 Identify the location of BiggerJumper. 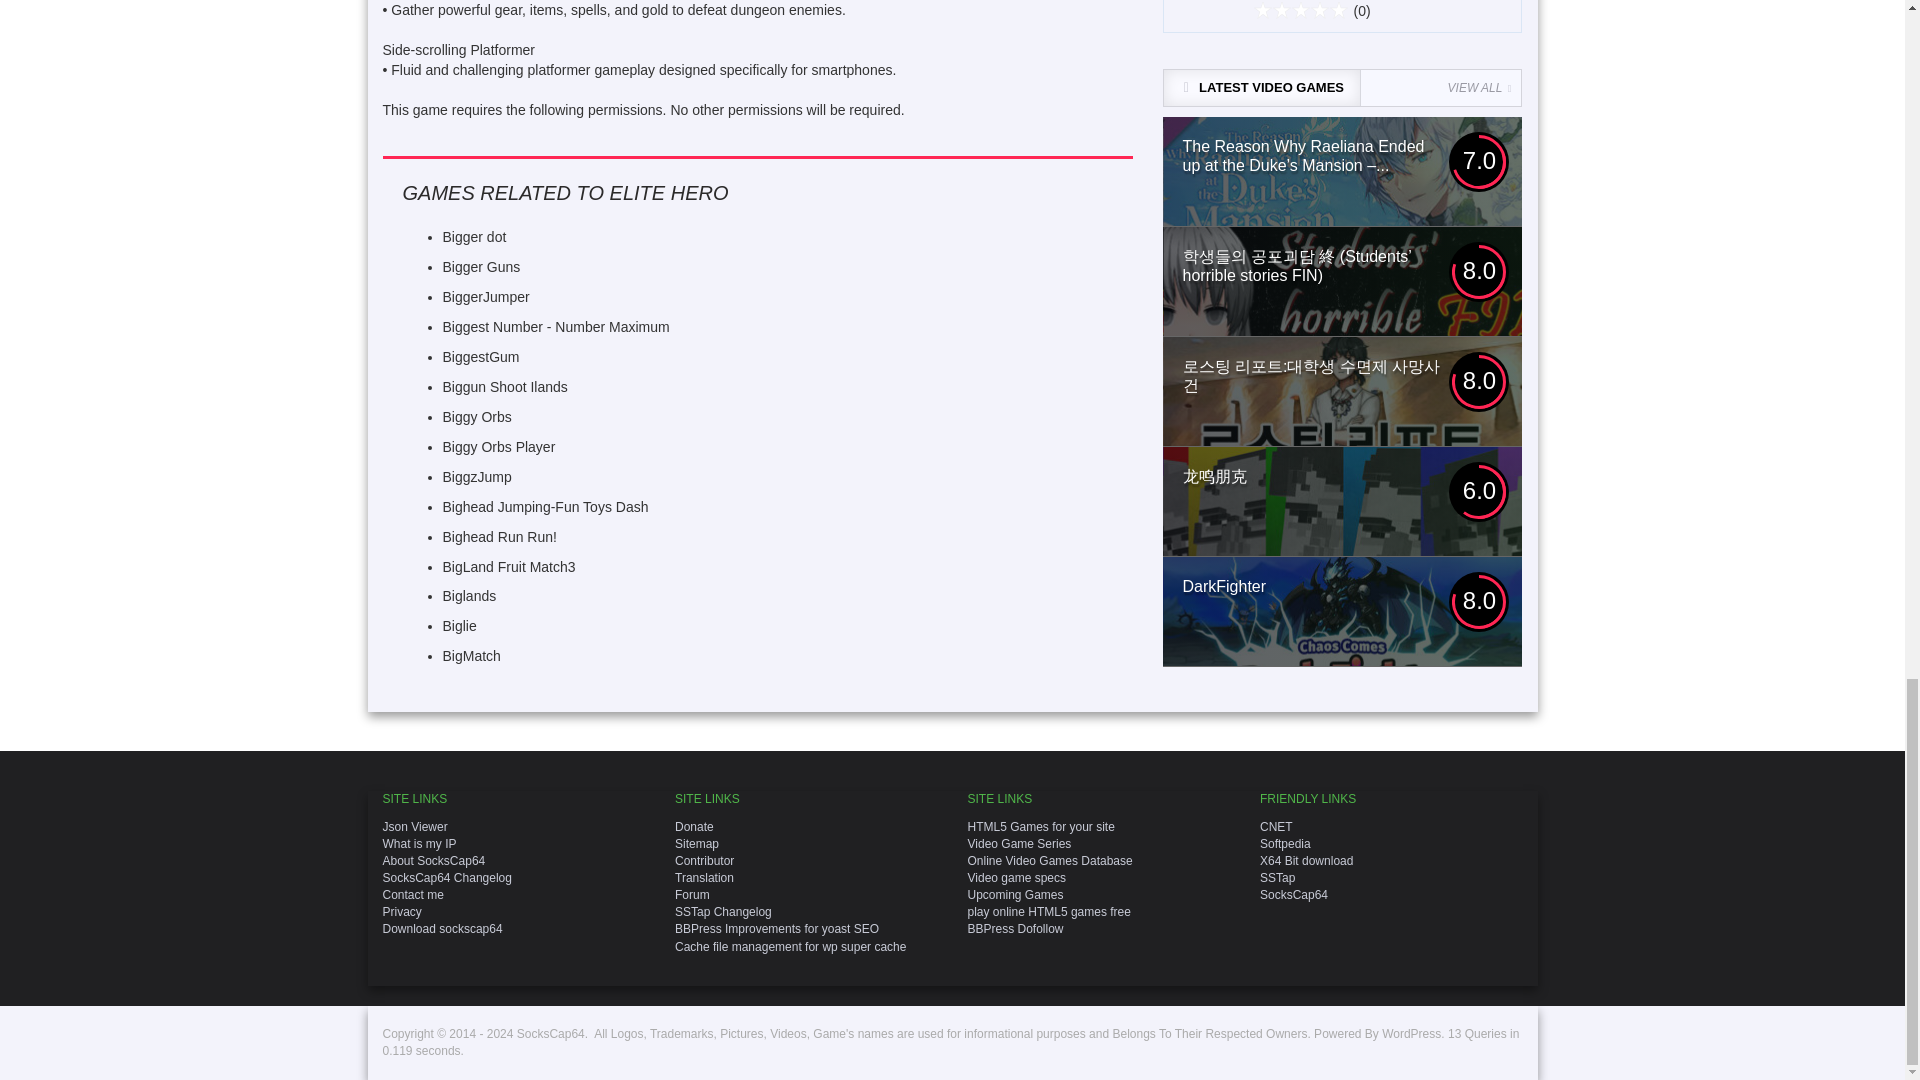
(485, 296).